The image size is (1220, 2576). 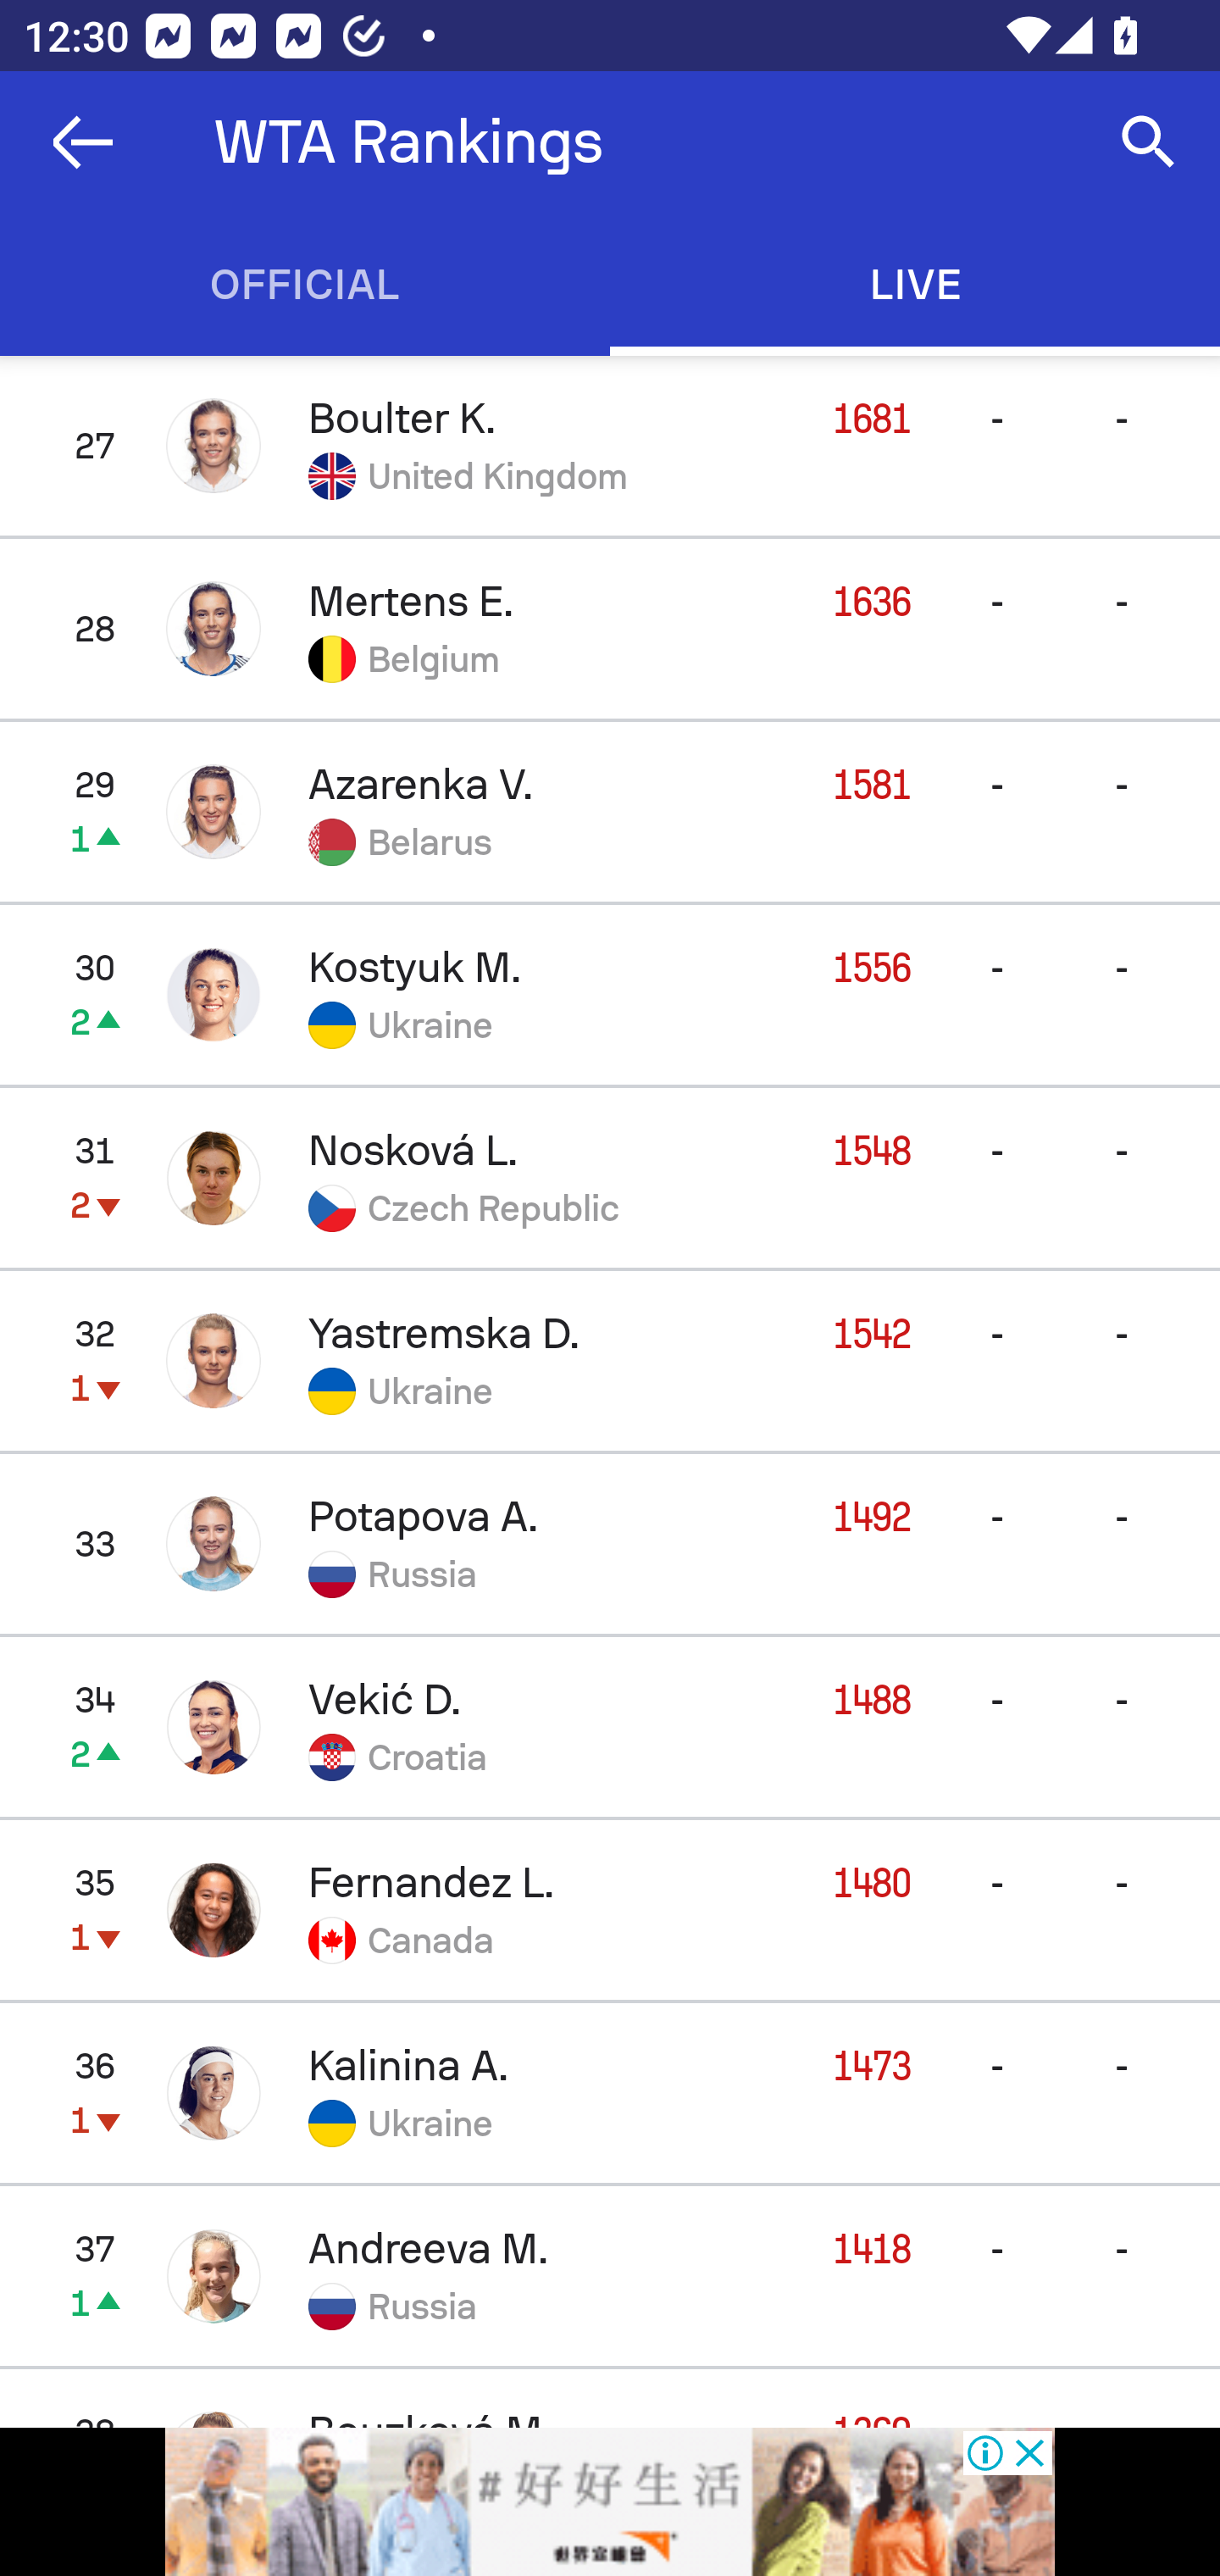 I want to click on Advertisement, so click(x=610, y=2501).